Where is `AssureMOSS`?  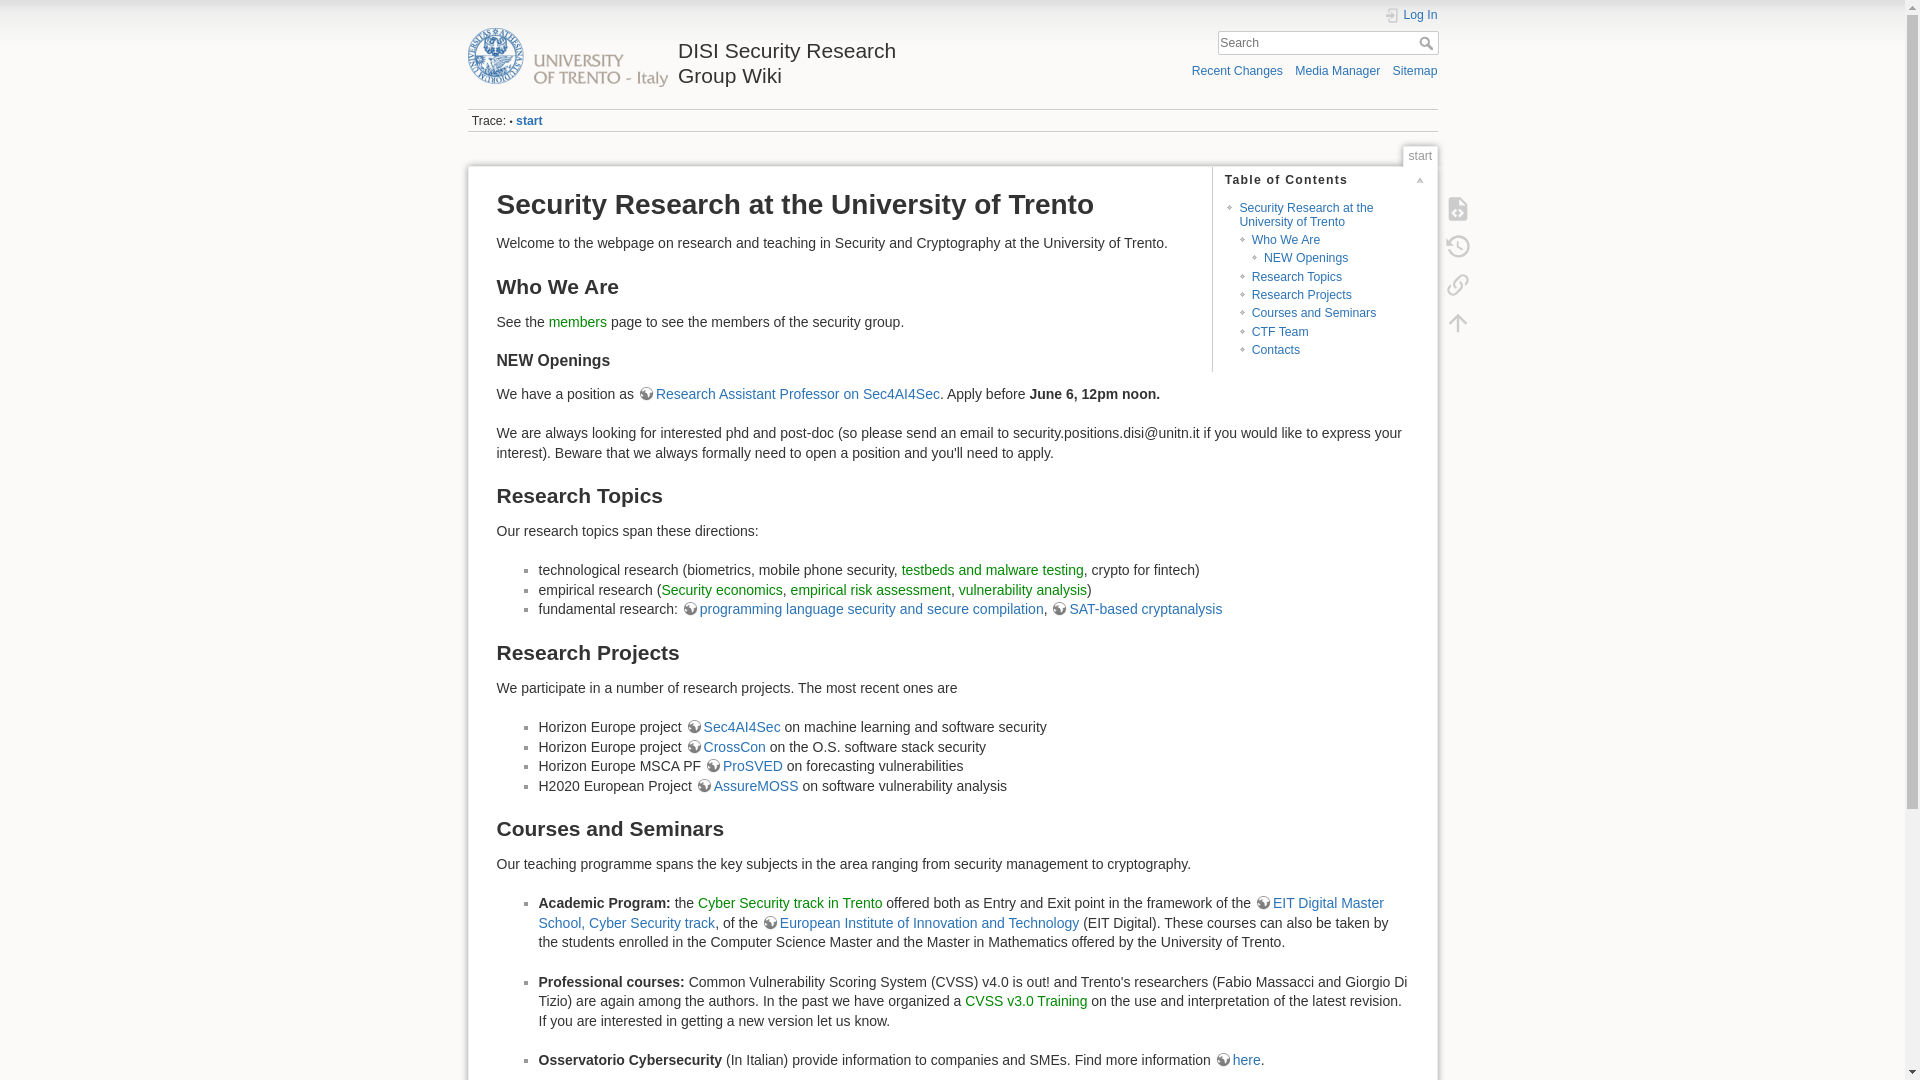 AssureMOSS is located at coordinates (746, 785).